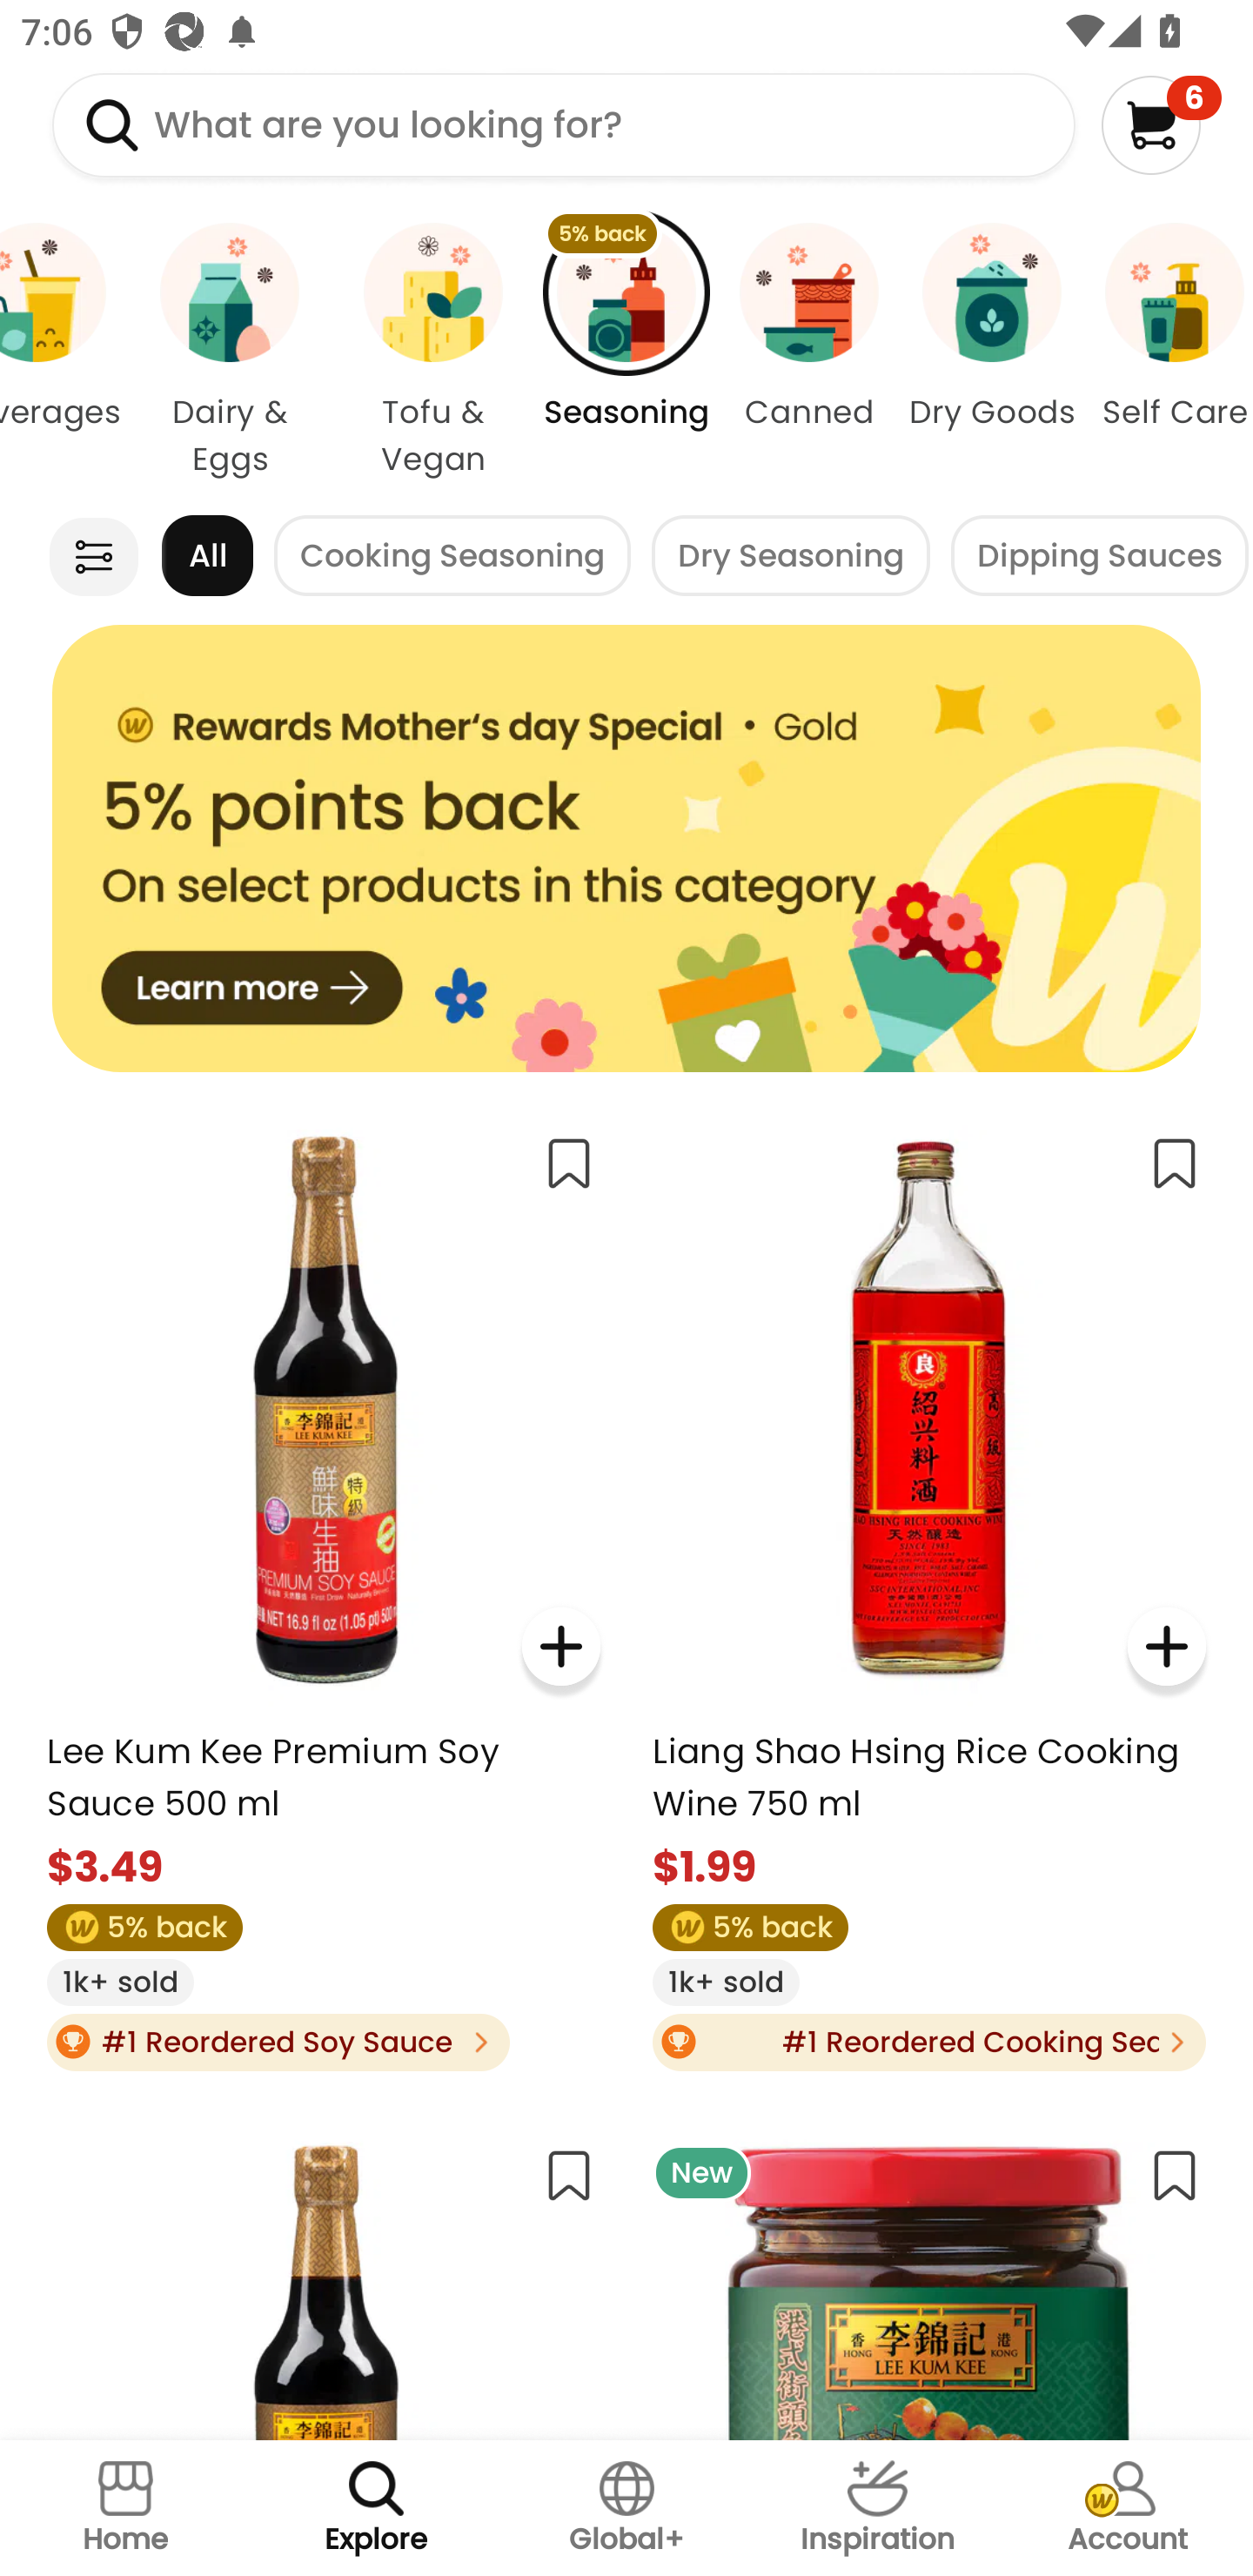 The width and height of the screenshot is (1253, 2576). What do you see at coordinates (433, 352) in the screenshot?
I see `Tofu & Vegan` at bounding box center [433, 352].